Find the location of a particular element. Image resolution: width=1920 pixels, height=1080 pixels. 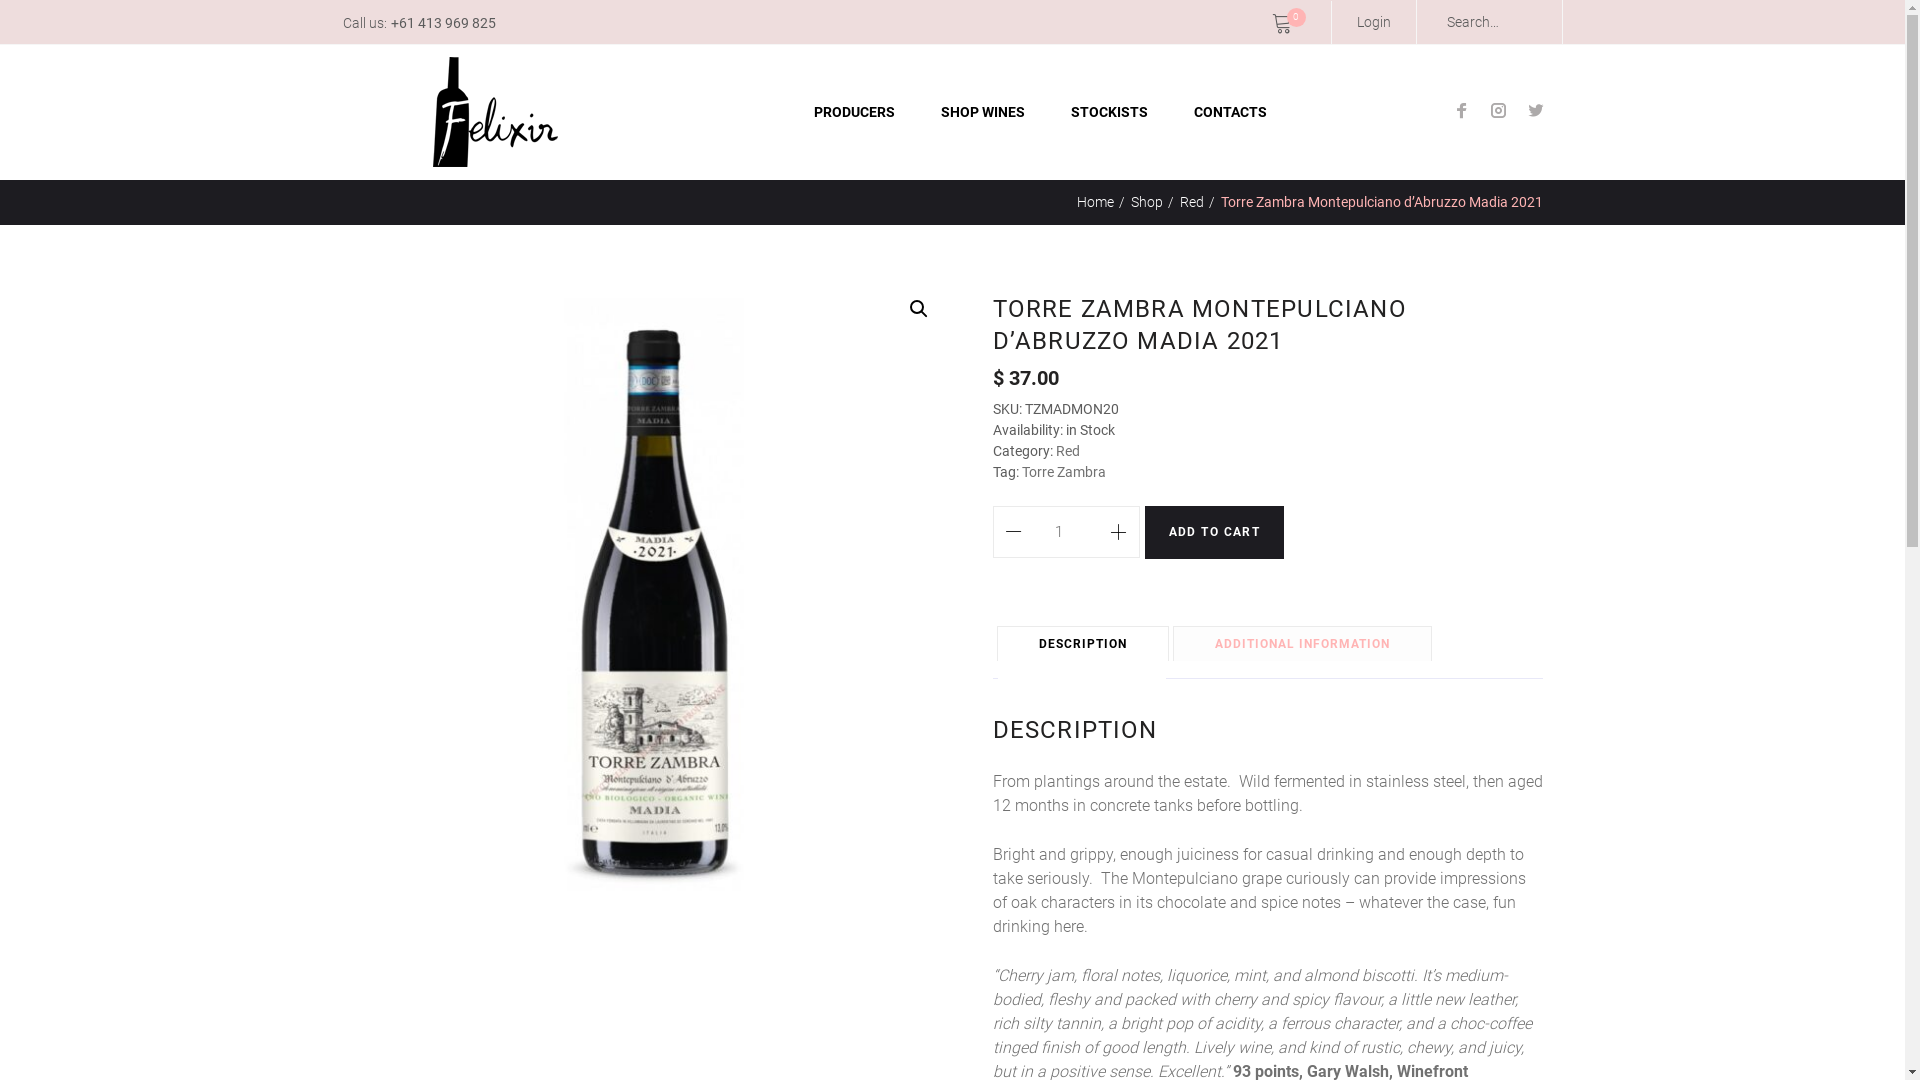

CONTACTS is located at coordinates (1230, 112).